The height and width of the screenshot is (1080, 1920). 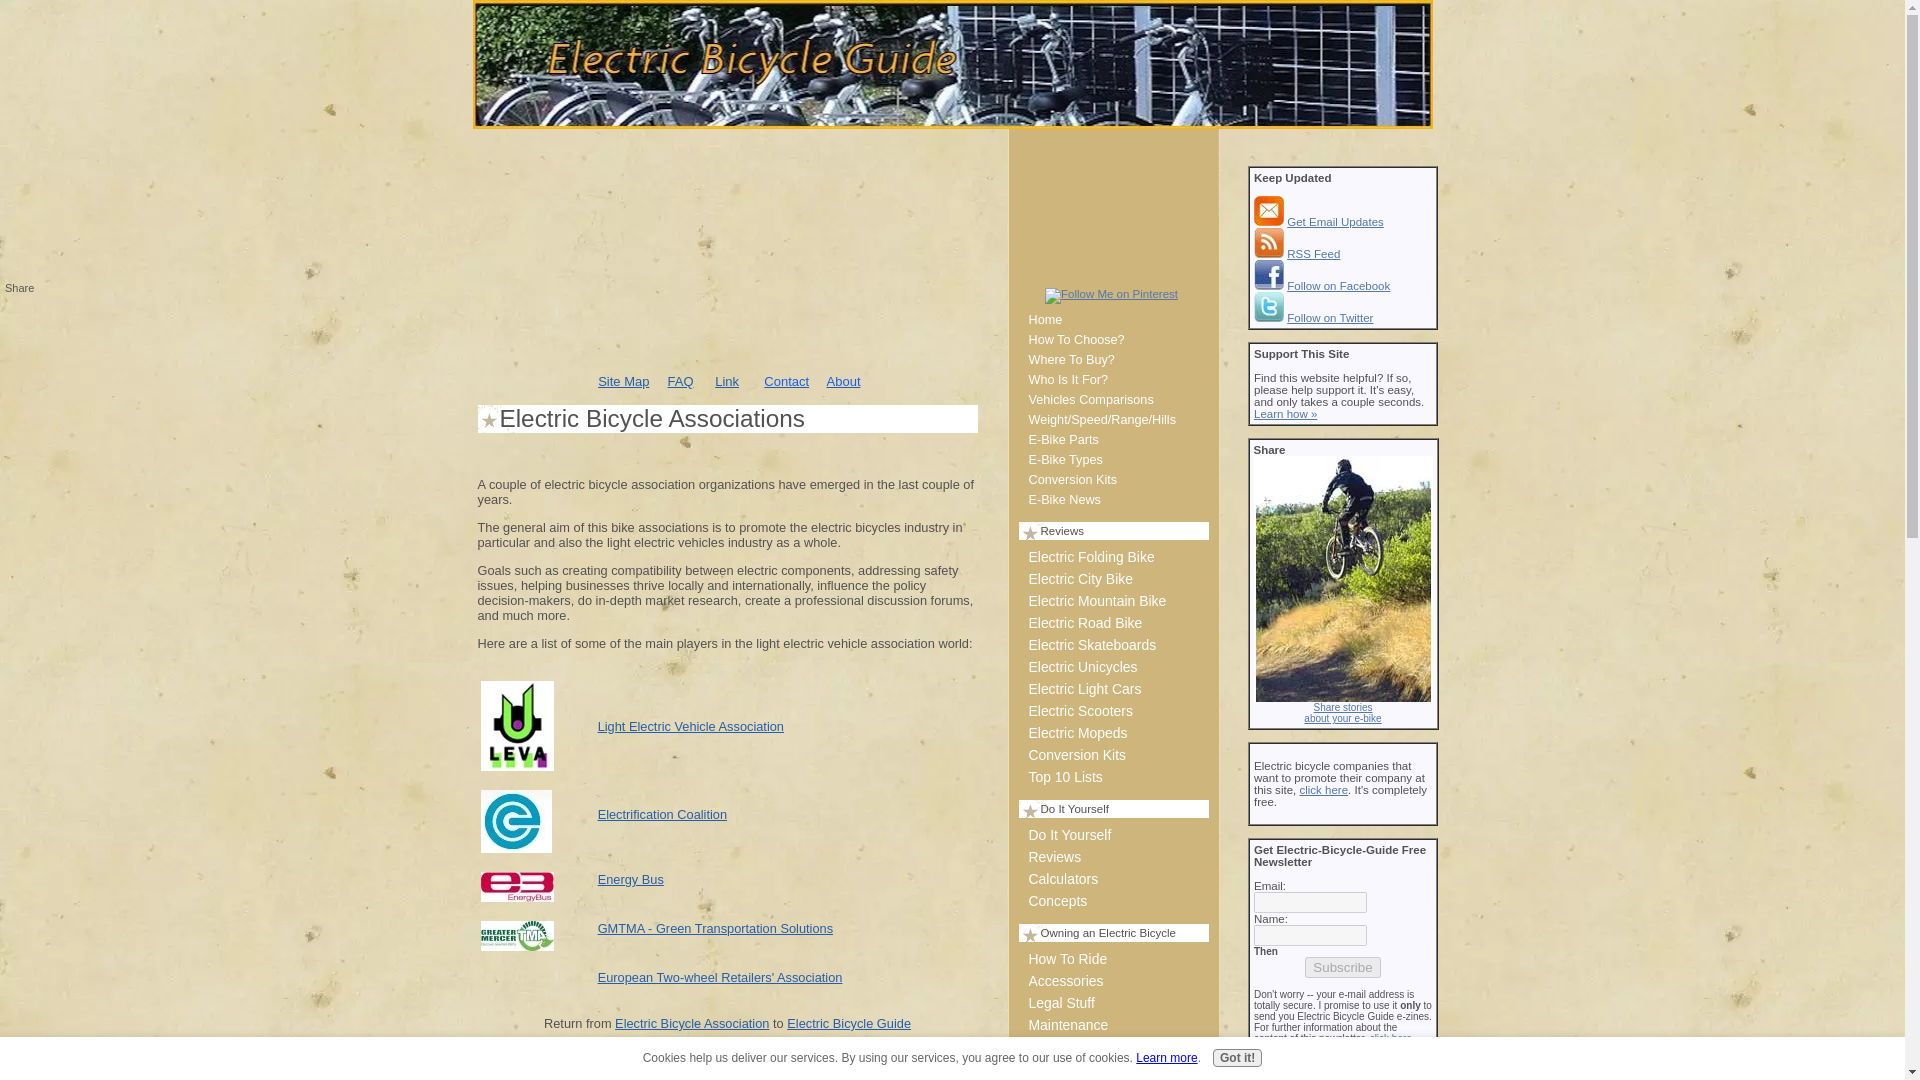 I want to click on Reviews, so click(x=1112, y=856).